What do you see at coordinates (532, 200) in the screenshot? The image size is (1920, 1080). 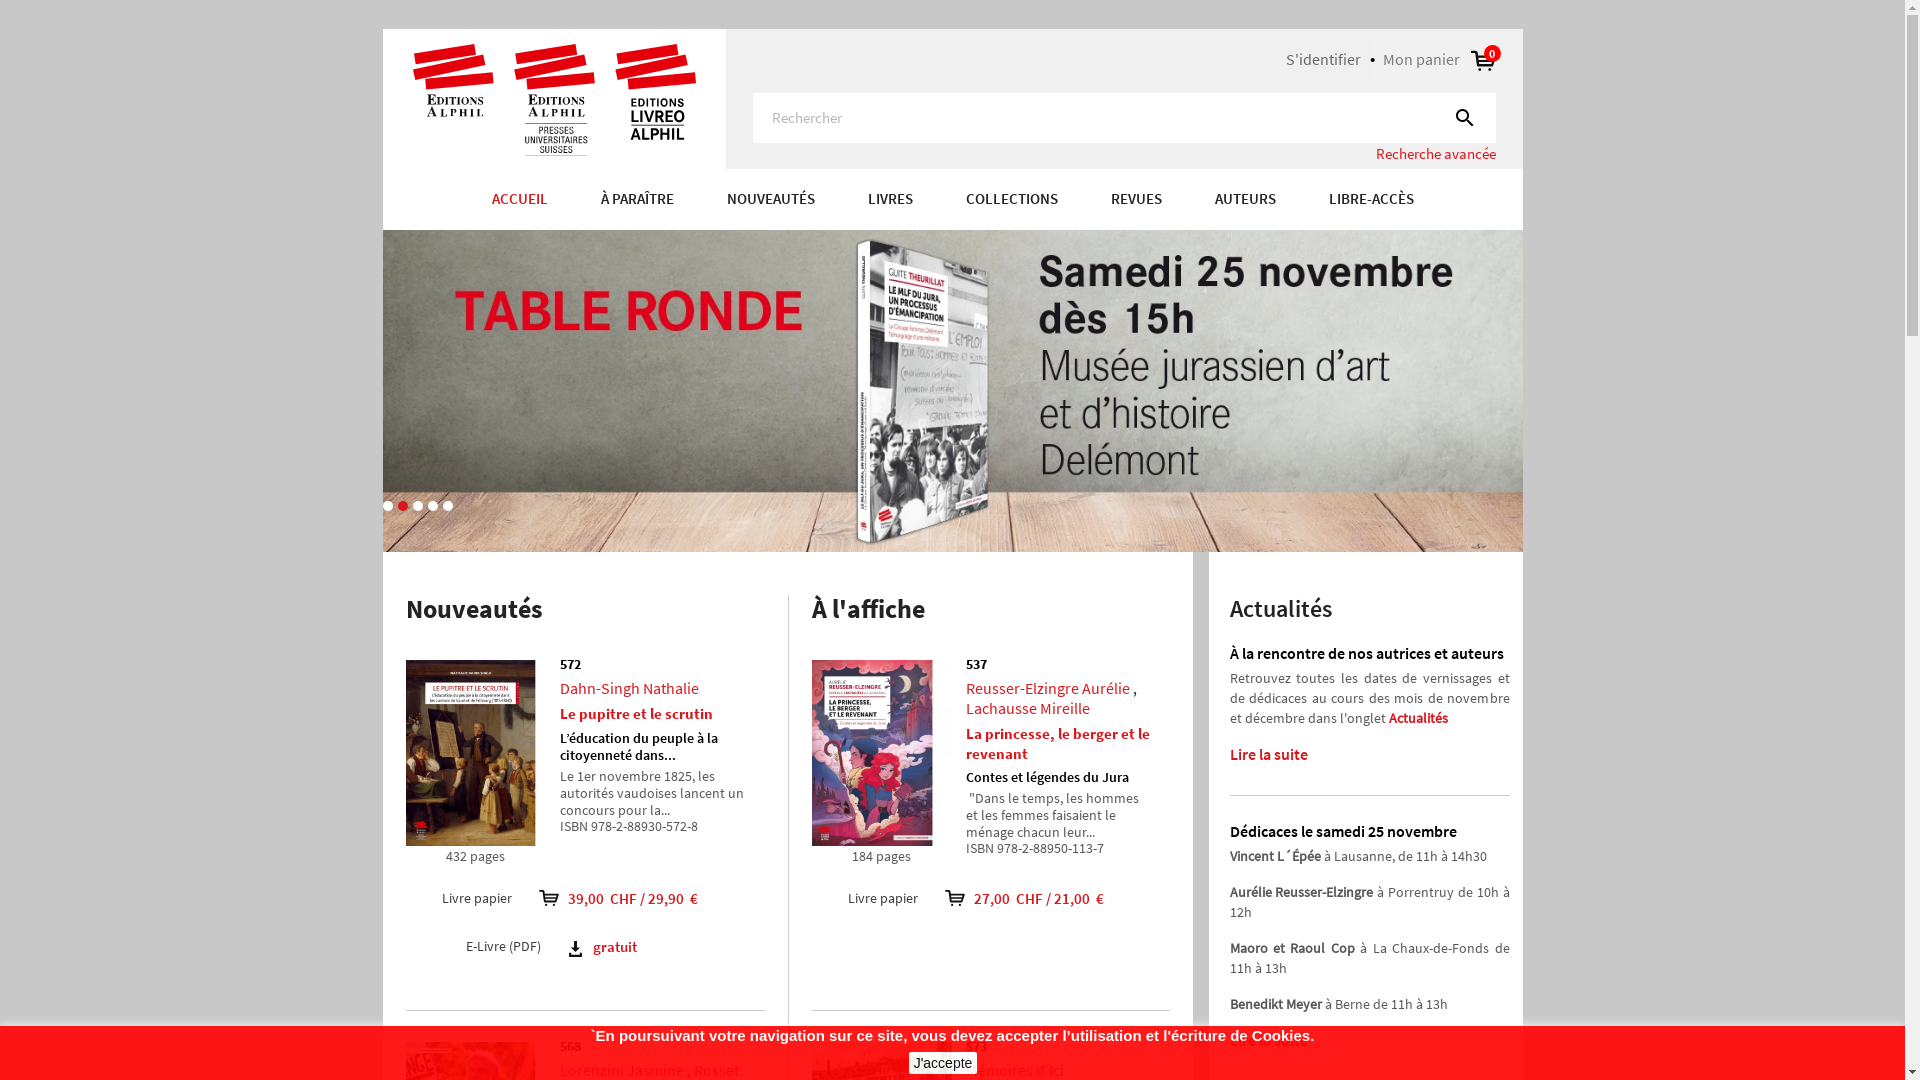 I see `ACCUEIL` at bounding box center [532, 200].